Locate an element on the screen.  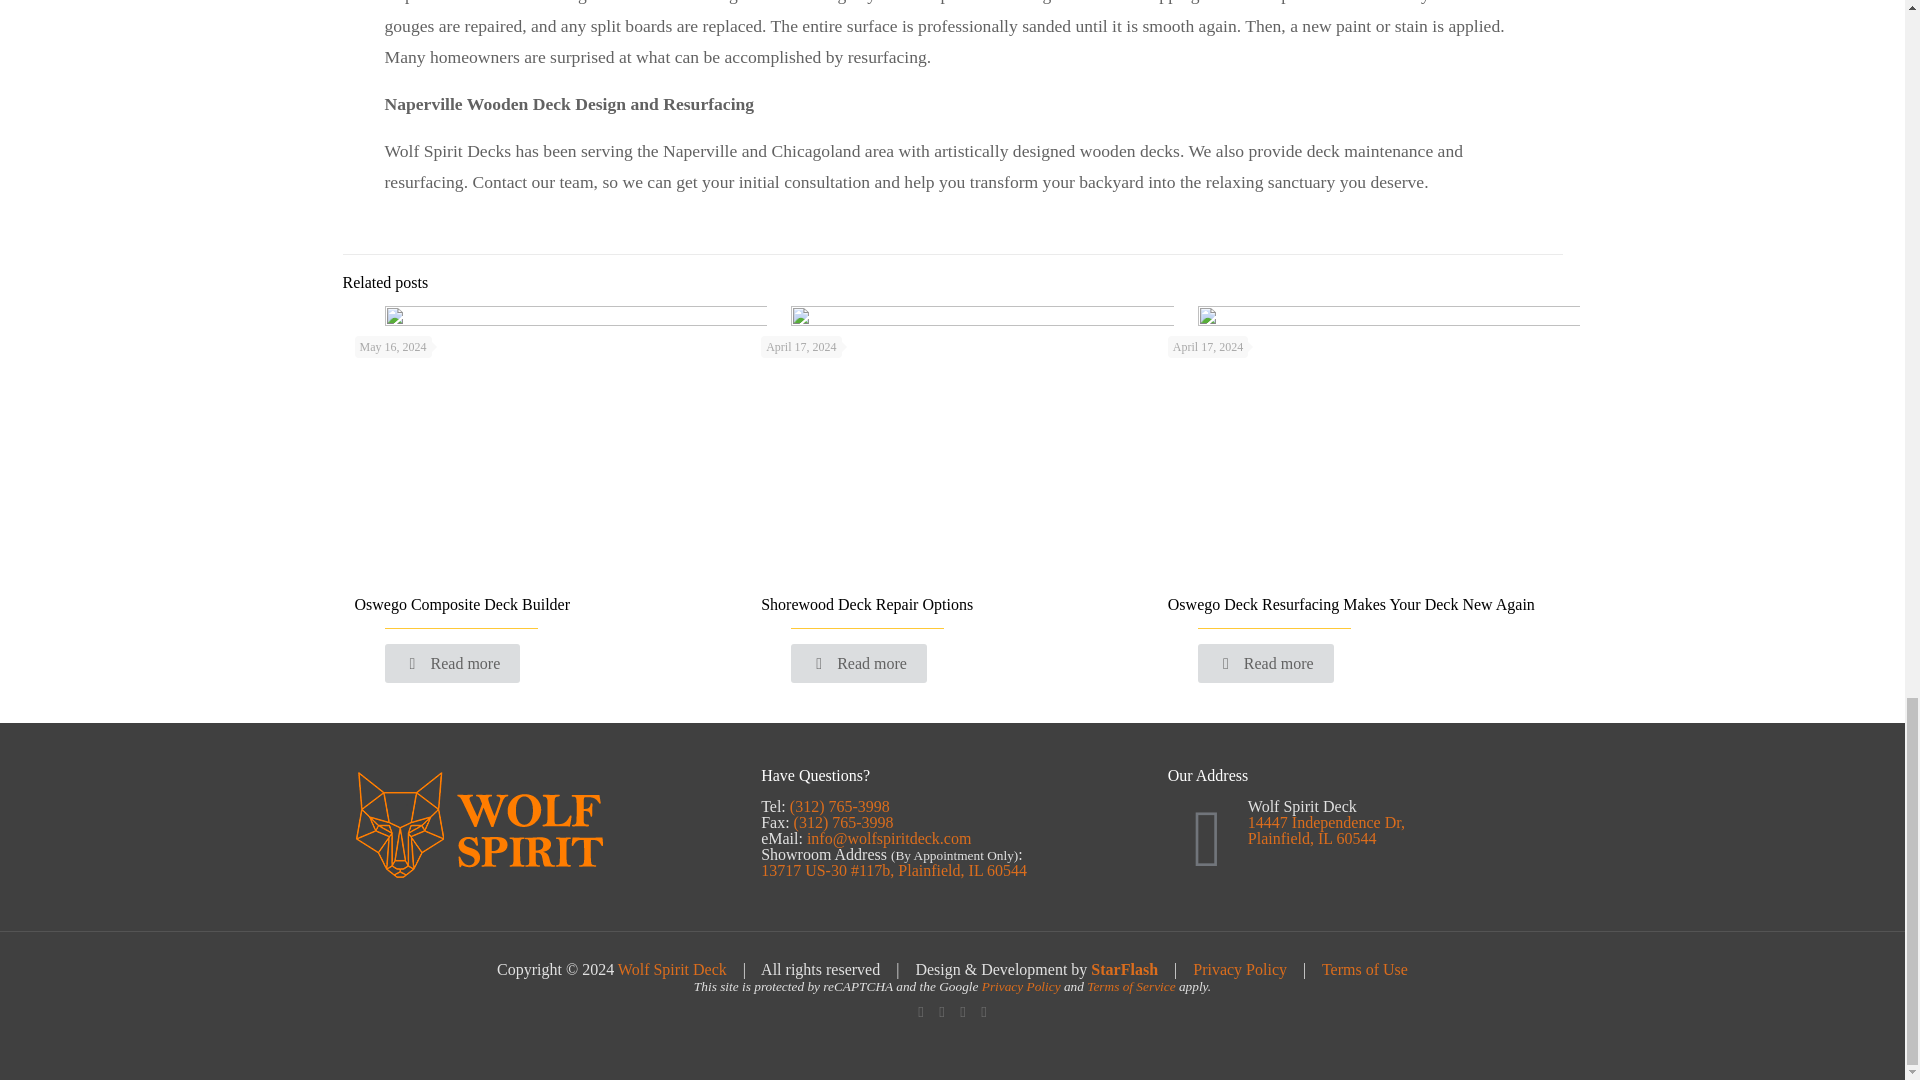
Facebook is located at coordinates (921, 1012).